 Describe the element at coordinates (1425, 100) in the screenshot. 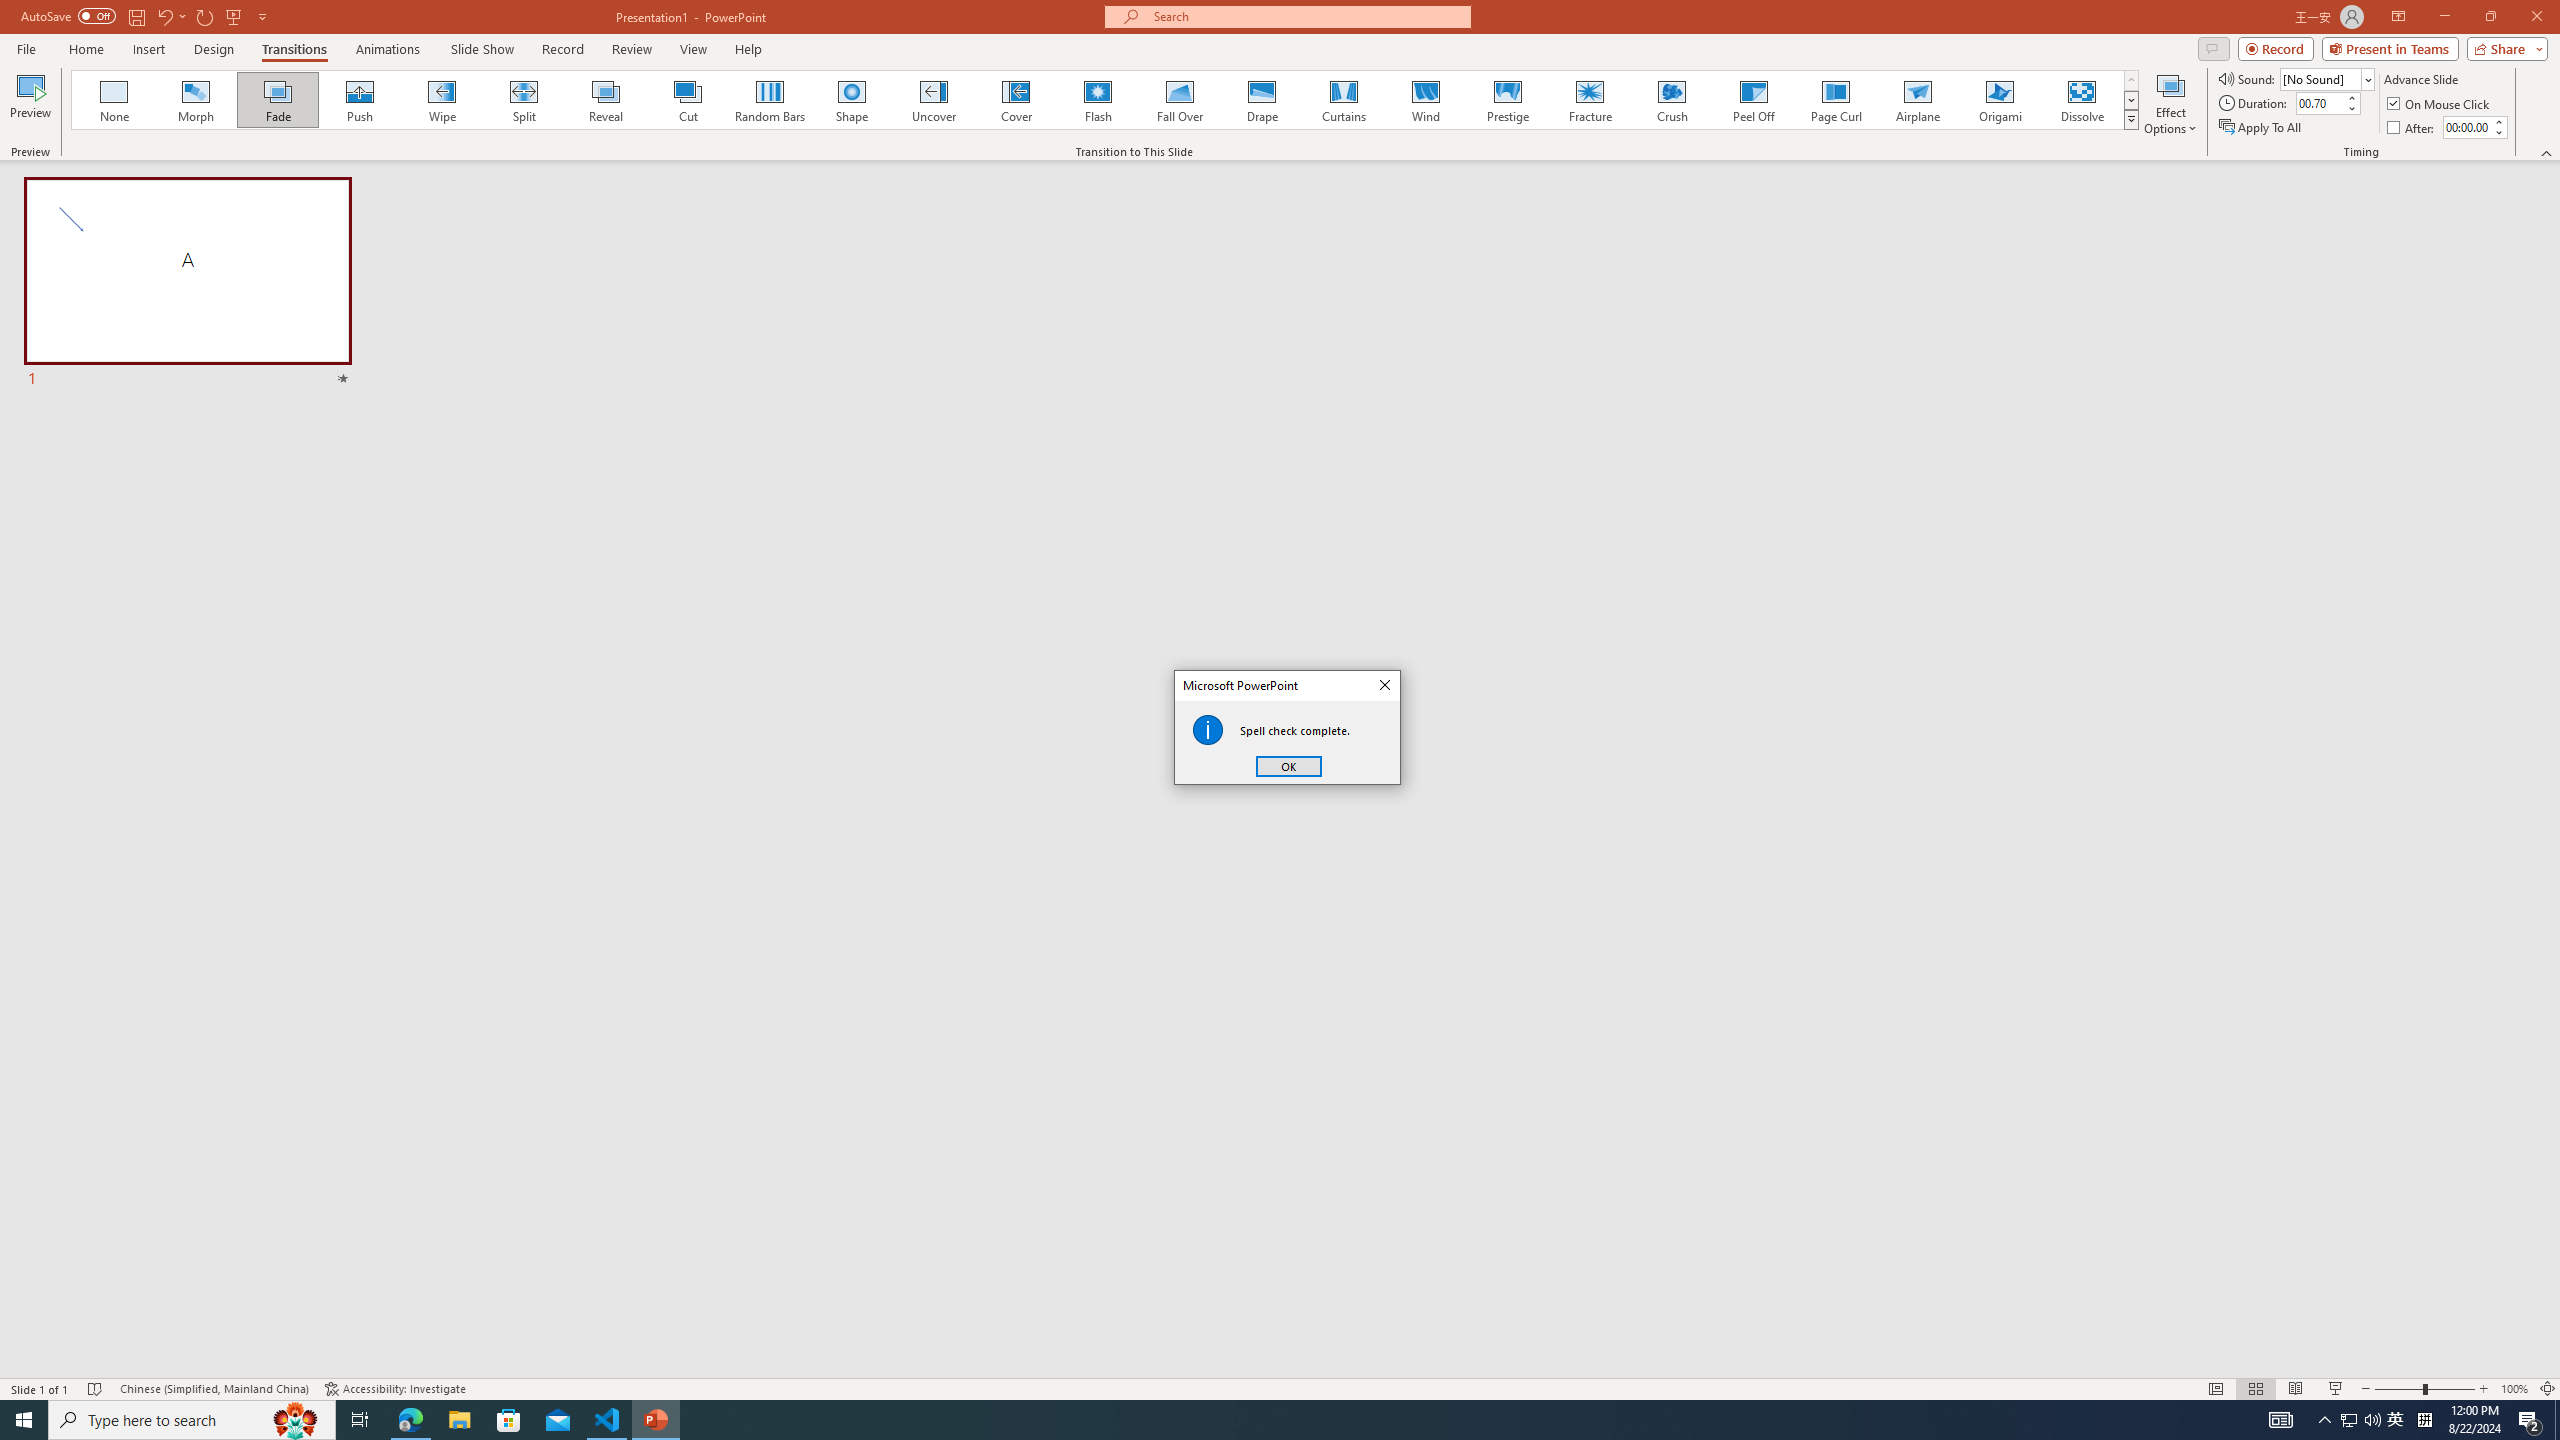

I see `Wind` at that location.